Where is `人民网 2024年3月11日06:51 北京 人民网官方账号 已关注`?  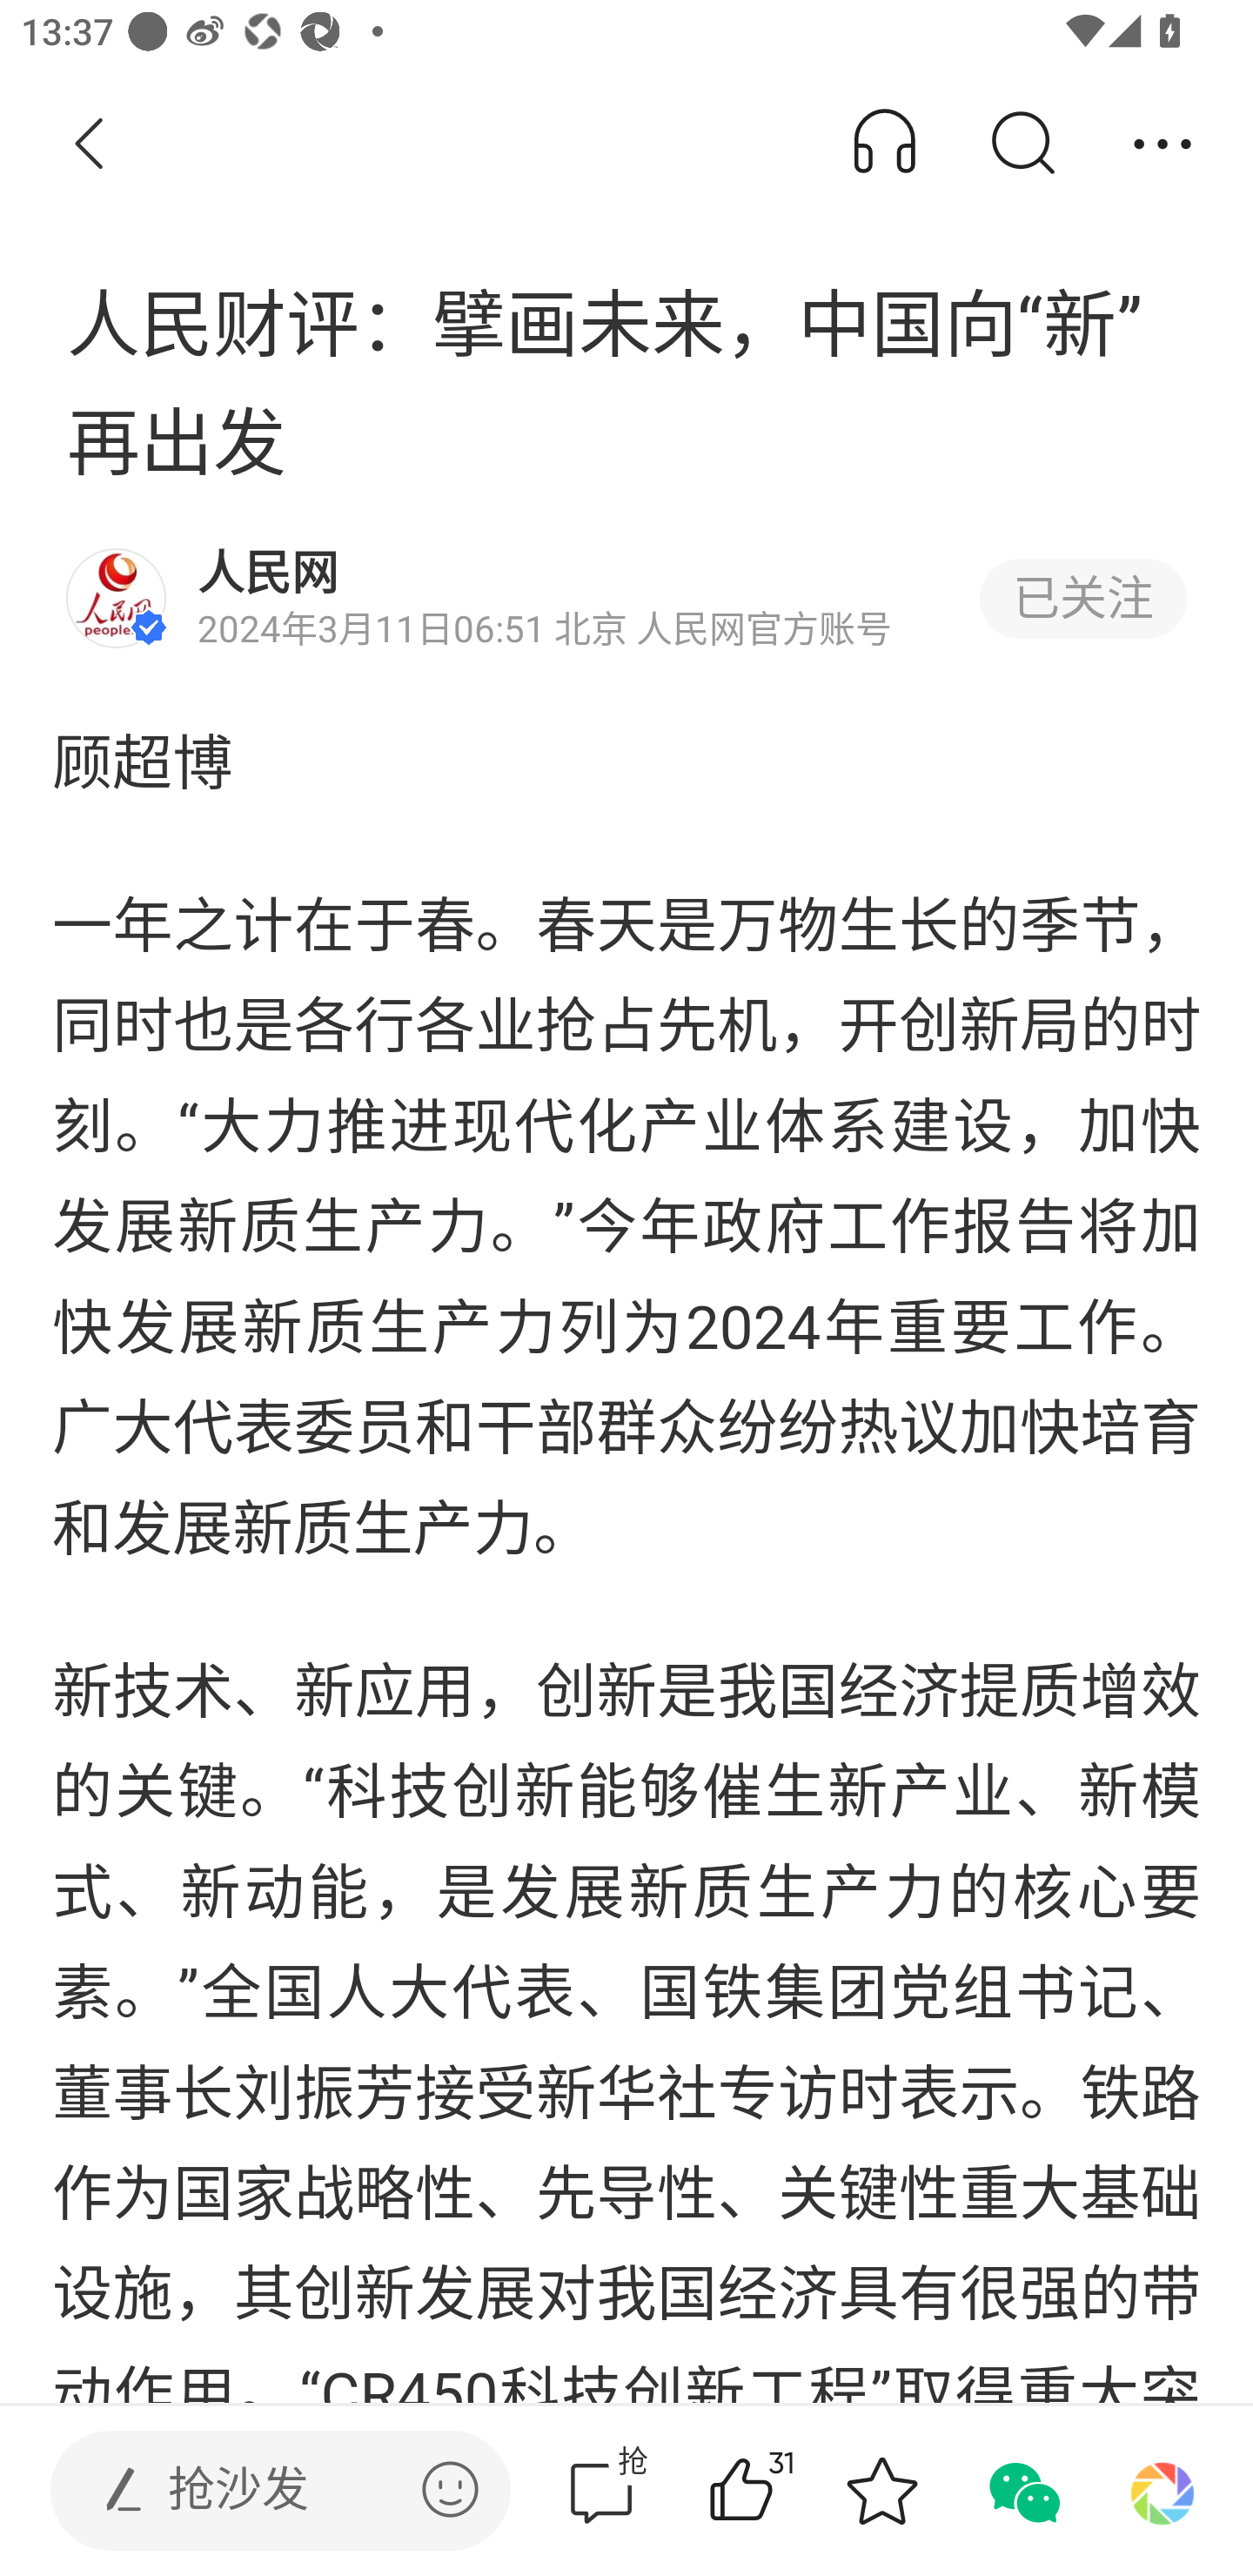 人民网 2024年3月11日06:51 北京 人民网官方账号 已关注 is located at coordinates (626, 599).